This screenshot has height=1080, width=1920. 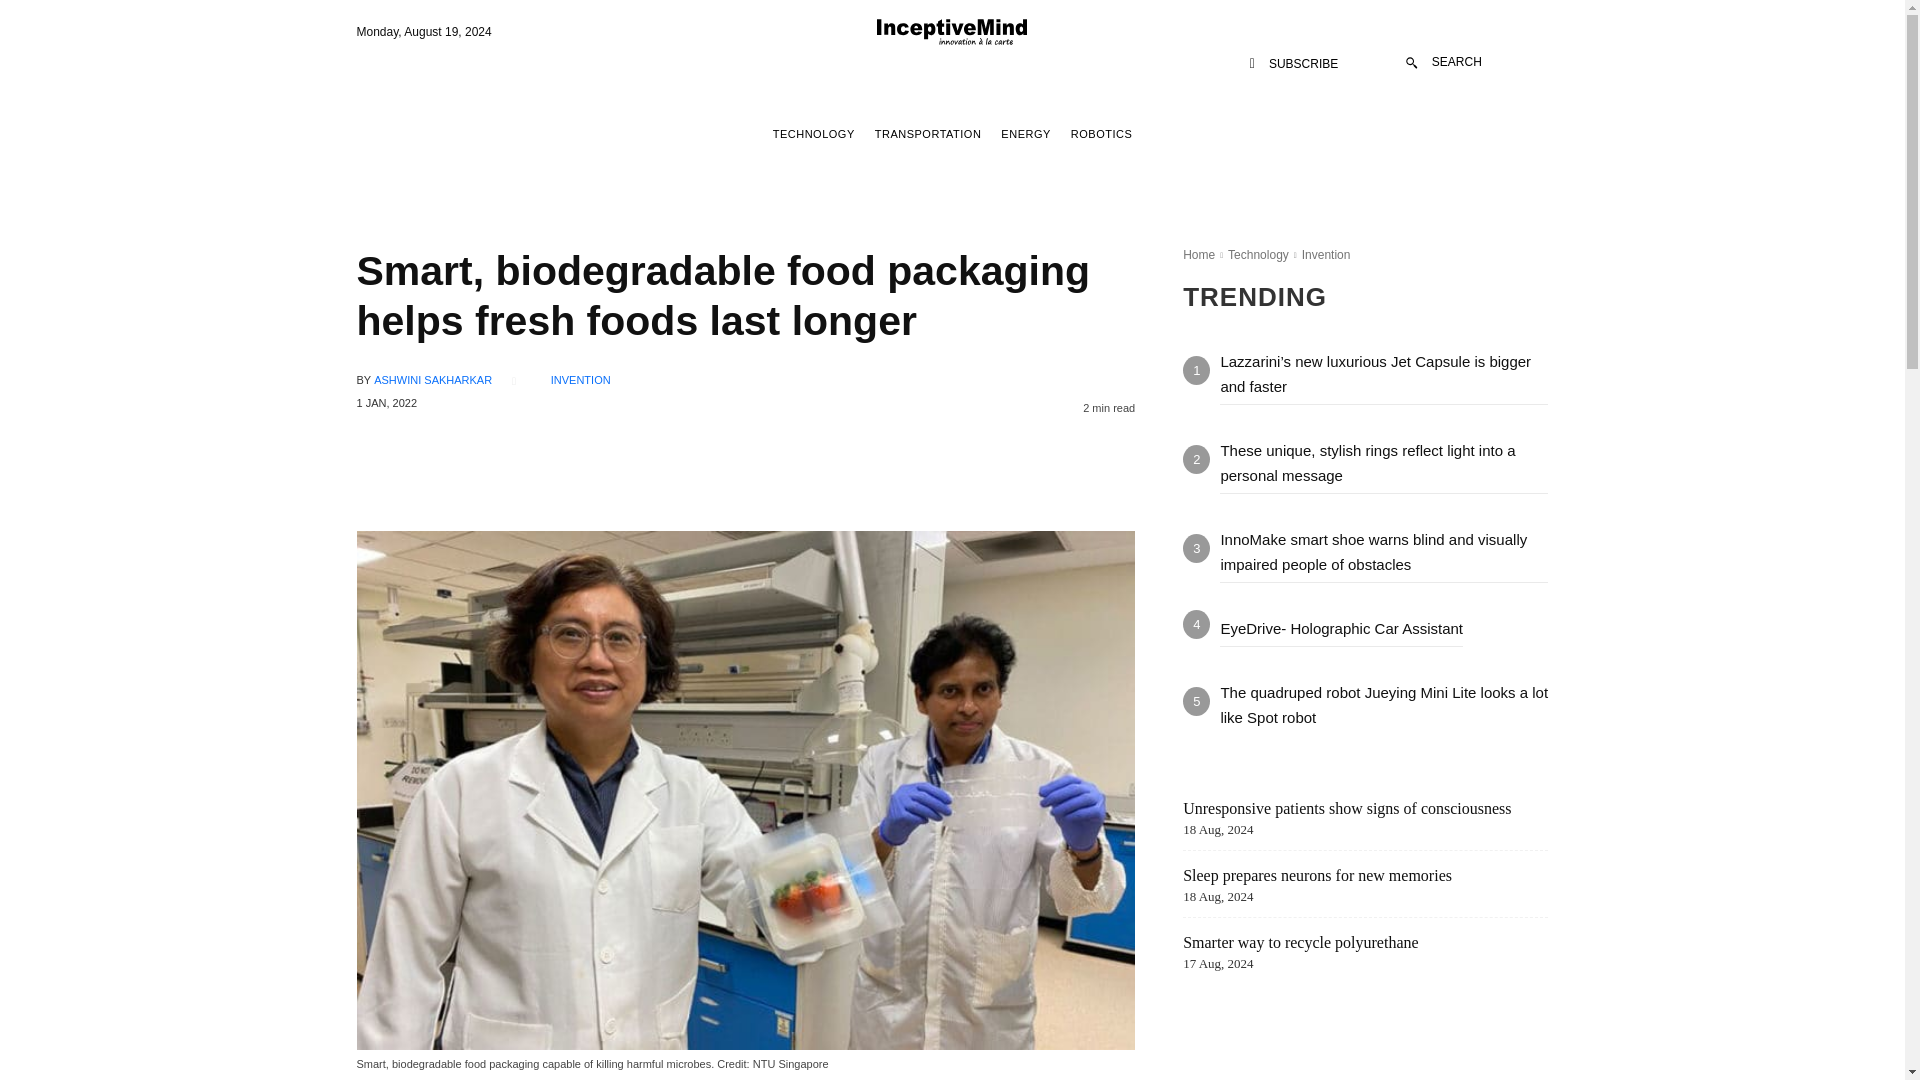 What do you see at coordinates (1444, 62) in the screenshot?
I see `SEARCH` at bounding box center [1444, 62].